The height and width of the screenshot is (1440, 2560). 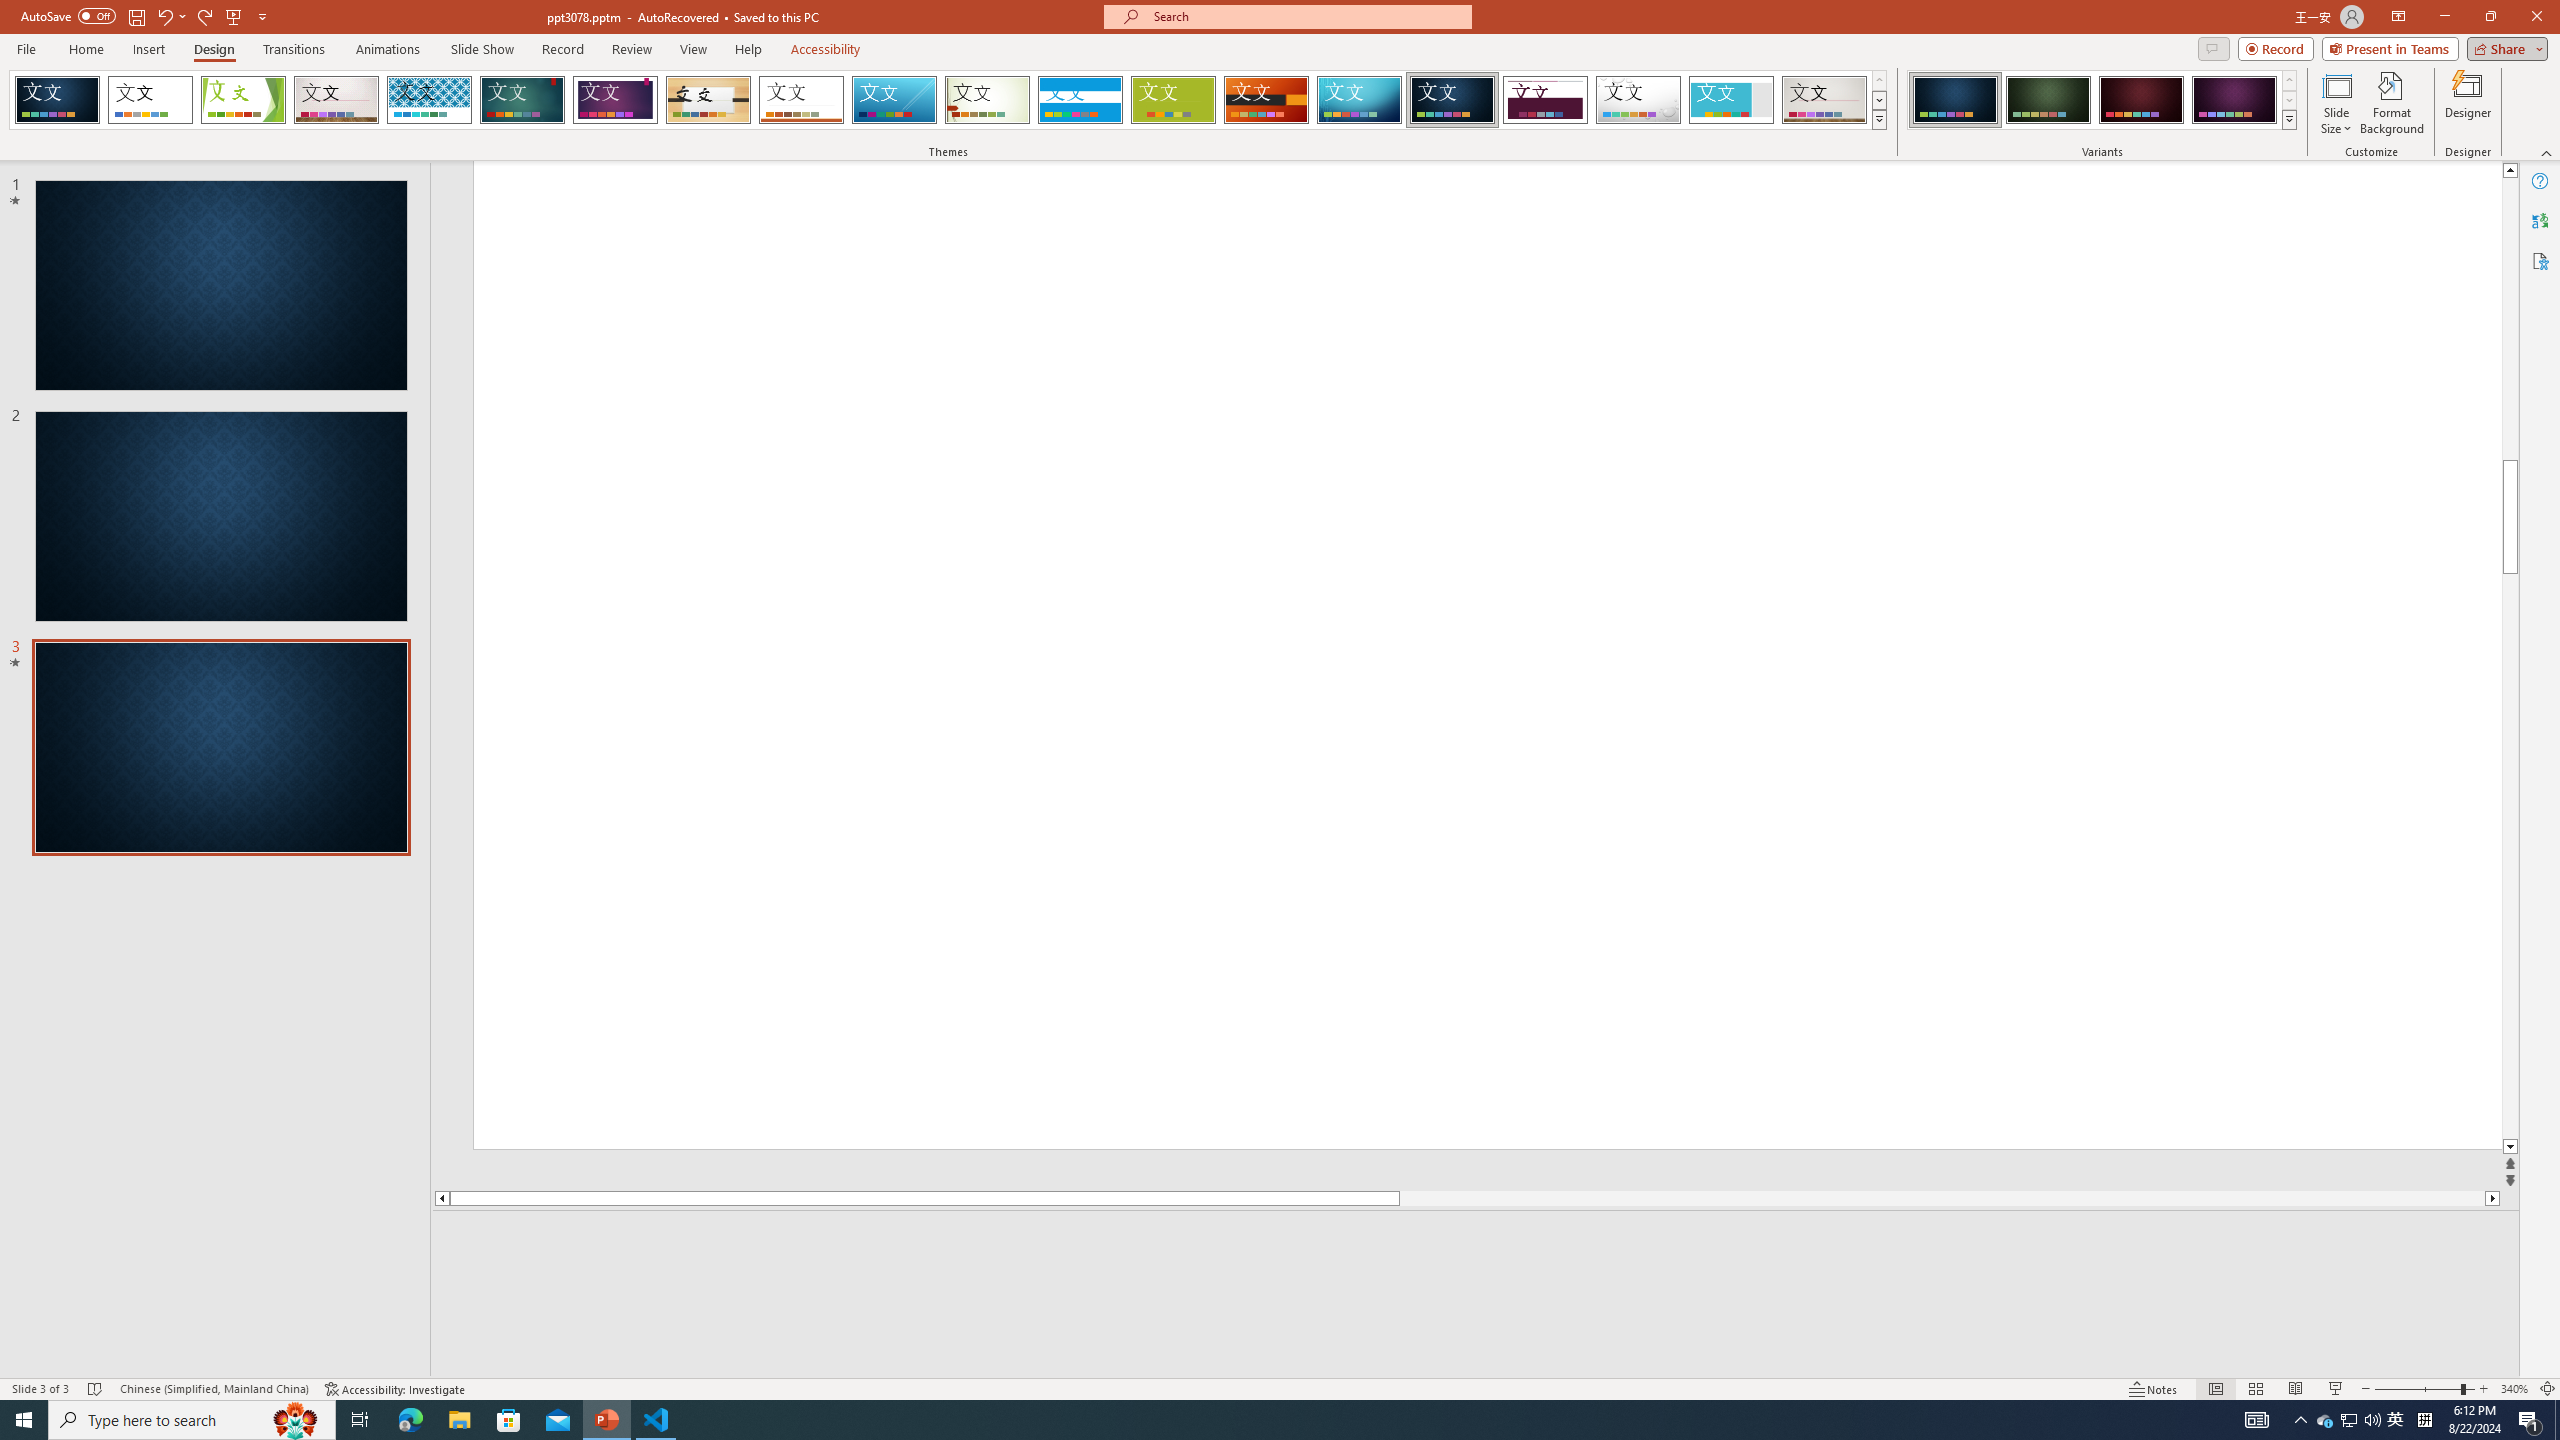 I want to click on Damask Variant 3, so click(x=2141, y=100).